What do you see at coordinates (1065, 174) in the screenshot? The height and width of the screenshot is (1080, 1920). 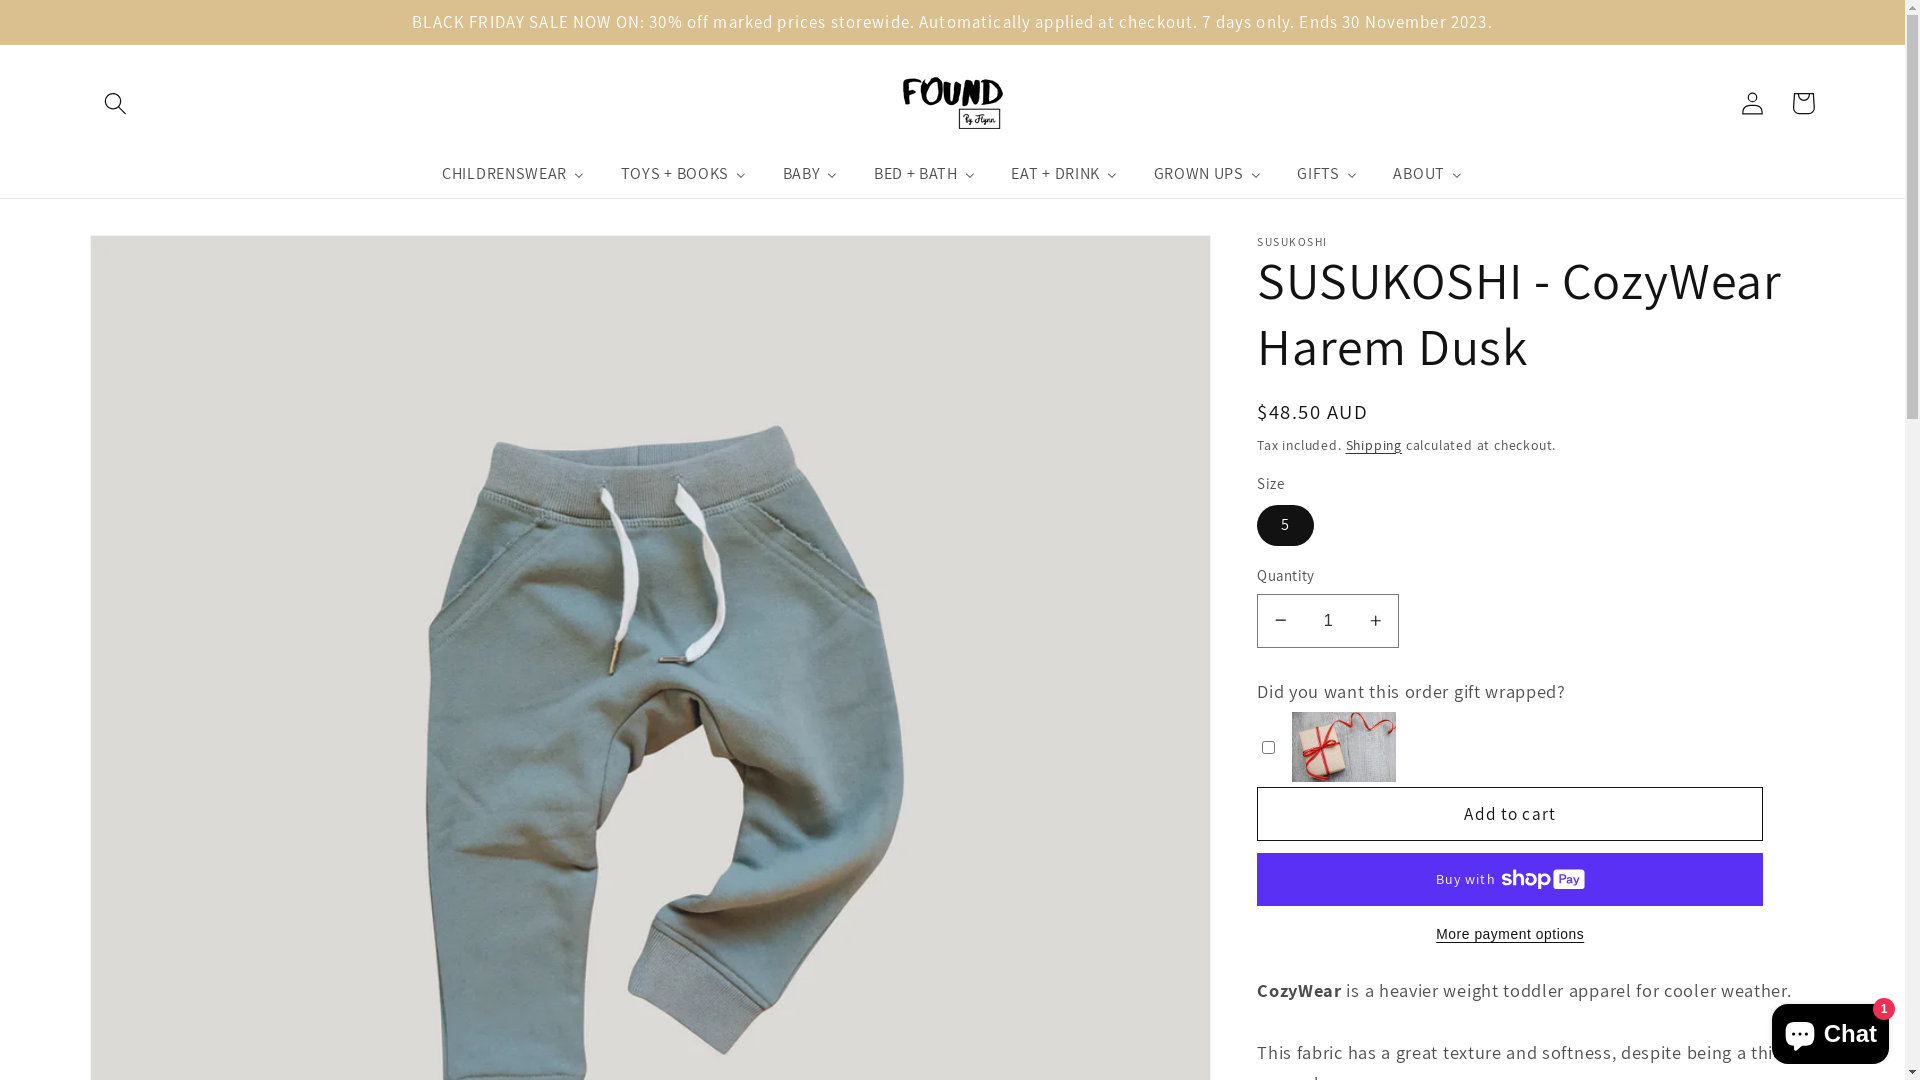 I see `EAT + DRINK` at bounding box center [1065, 174].